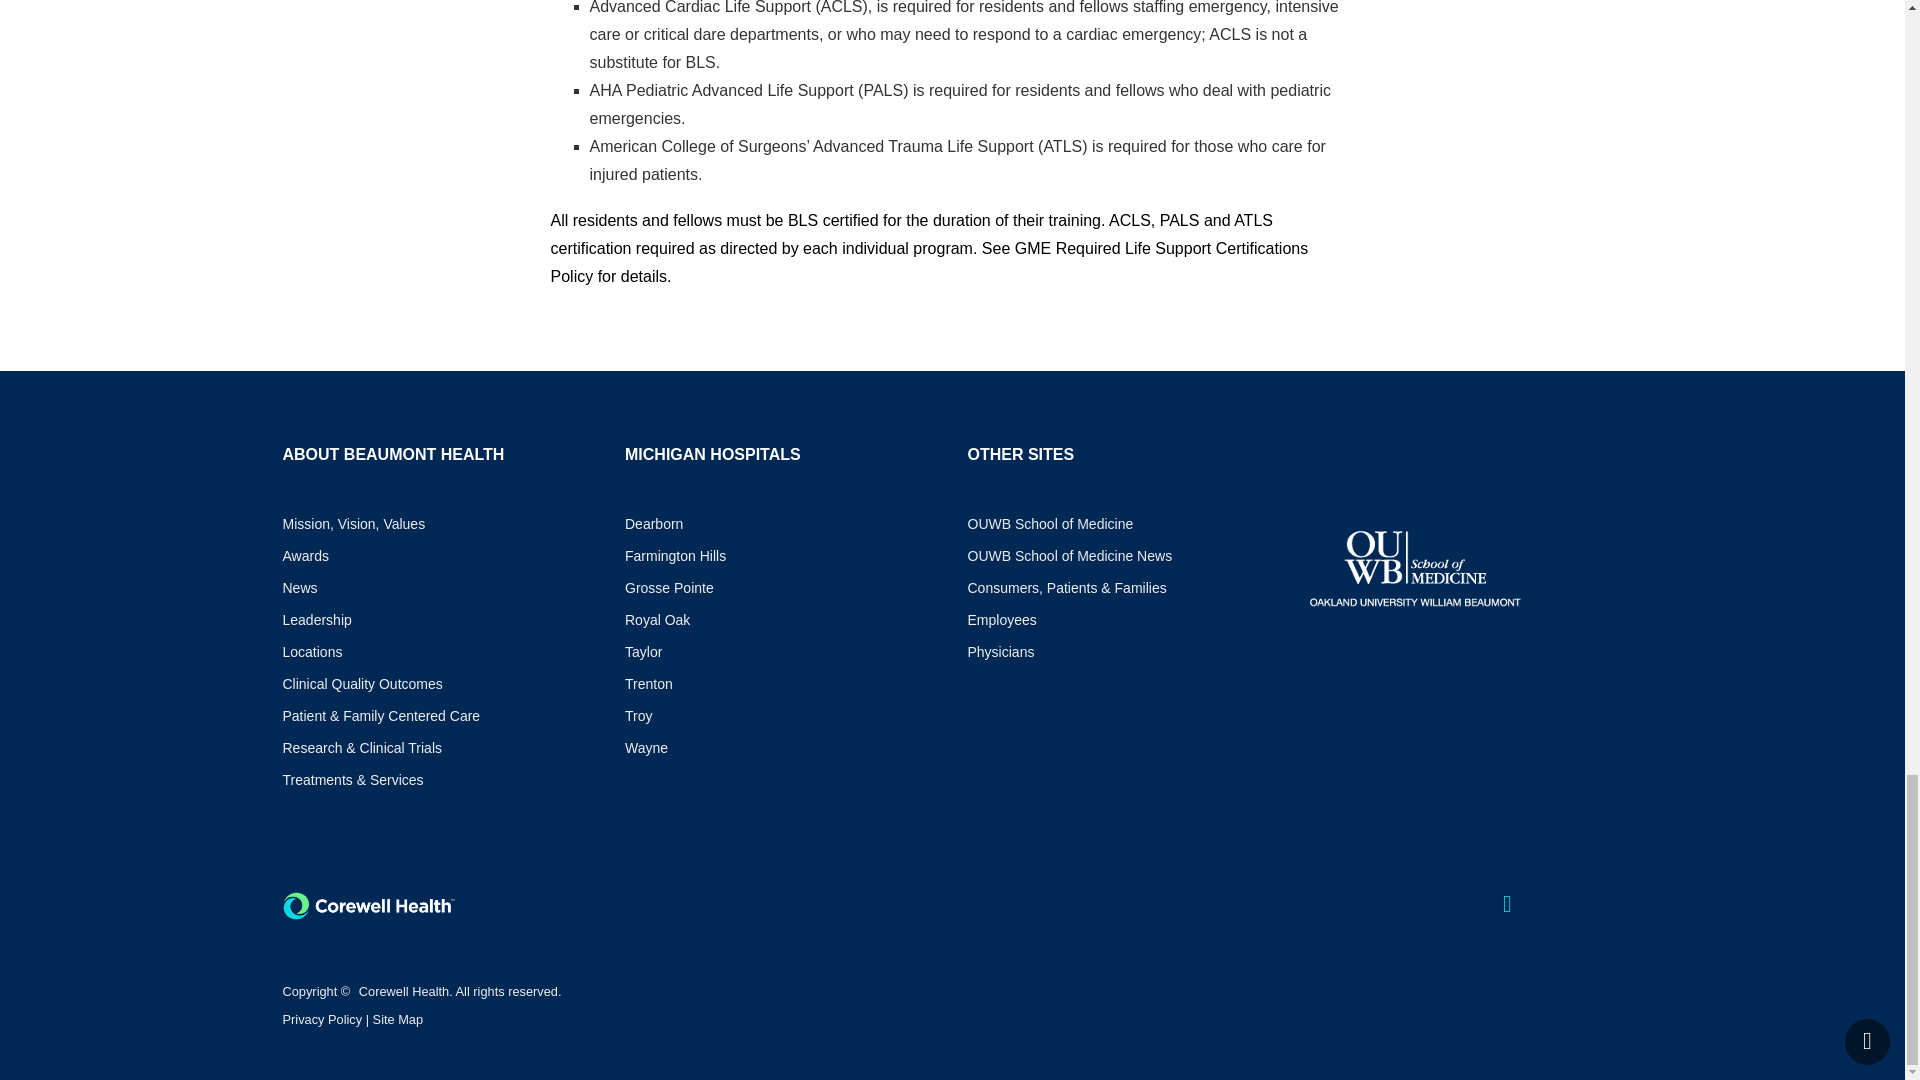  Describe the element at coordinates (782, 556) in the screenshot. I see `Farmington Hills` at that location.